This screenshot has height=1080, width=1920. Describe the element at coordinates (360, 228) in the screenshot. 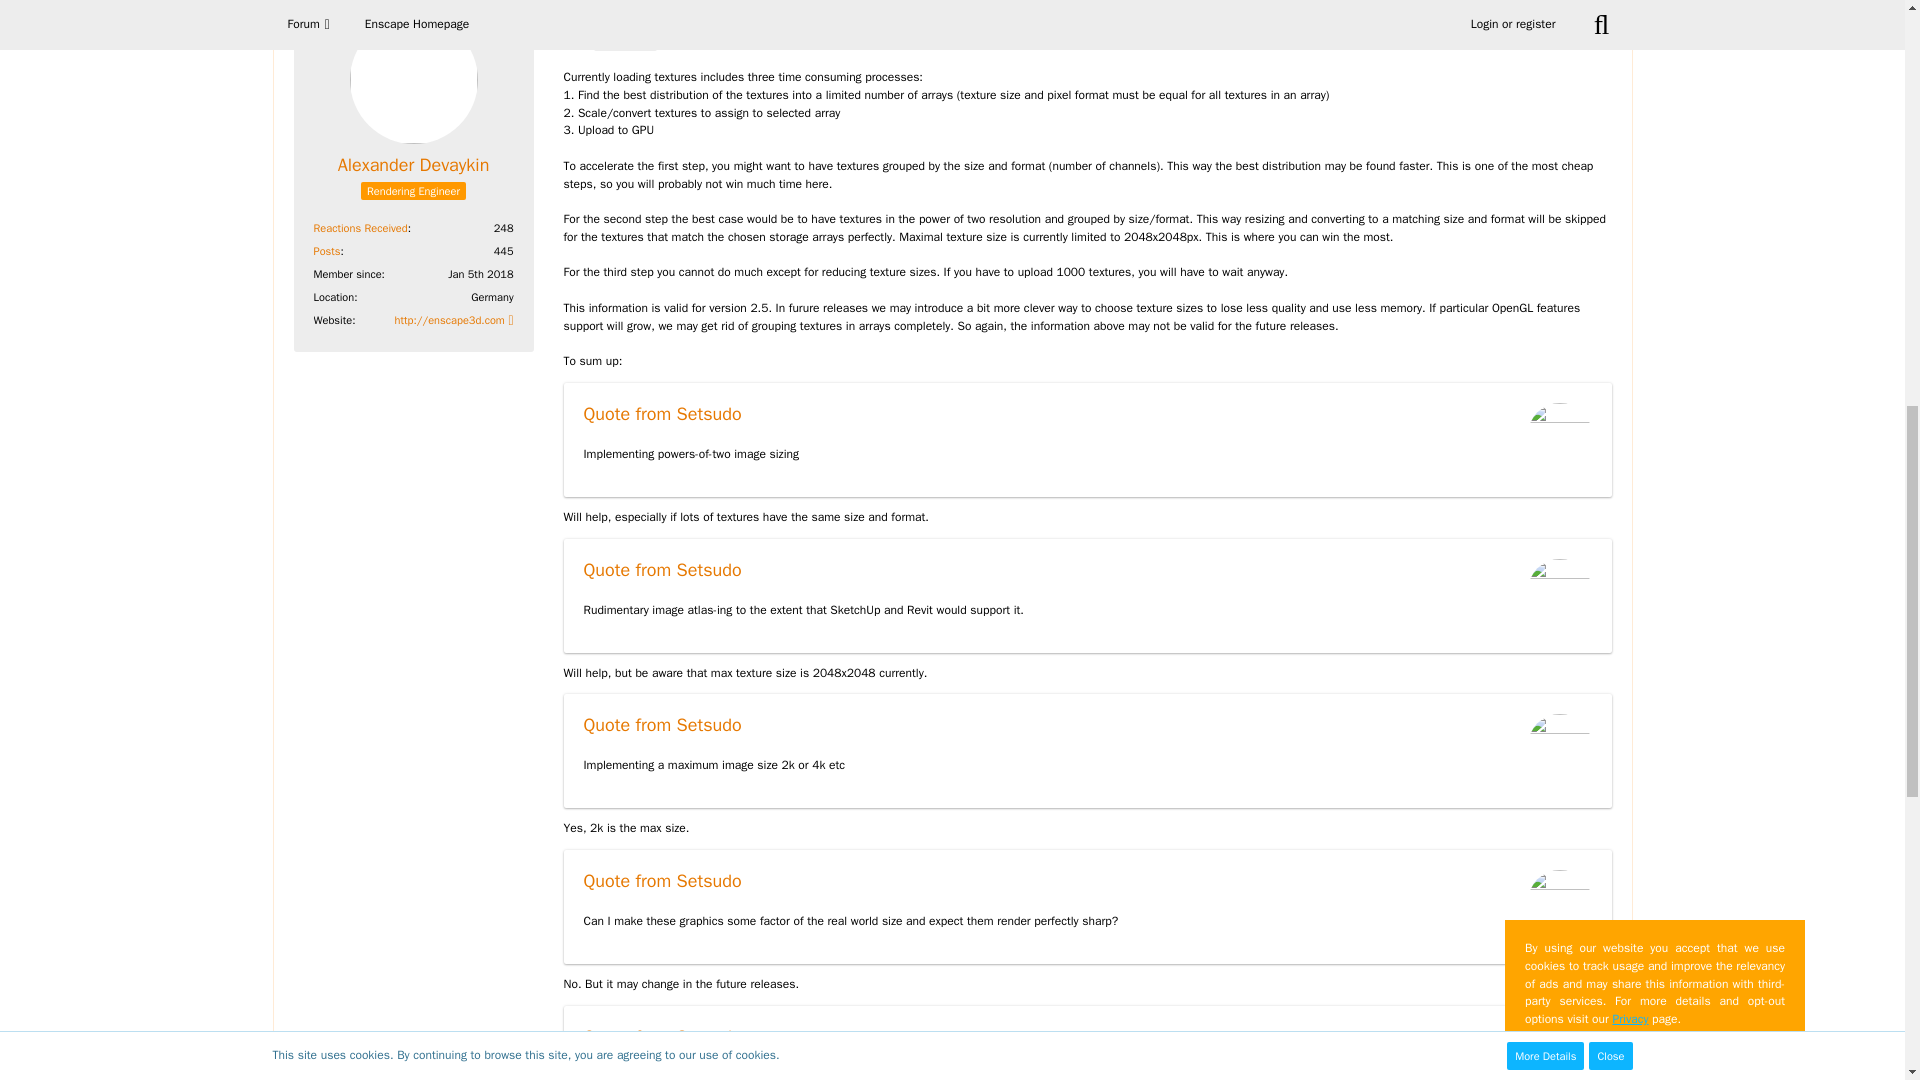

I see `Reactions Received` at that location.